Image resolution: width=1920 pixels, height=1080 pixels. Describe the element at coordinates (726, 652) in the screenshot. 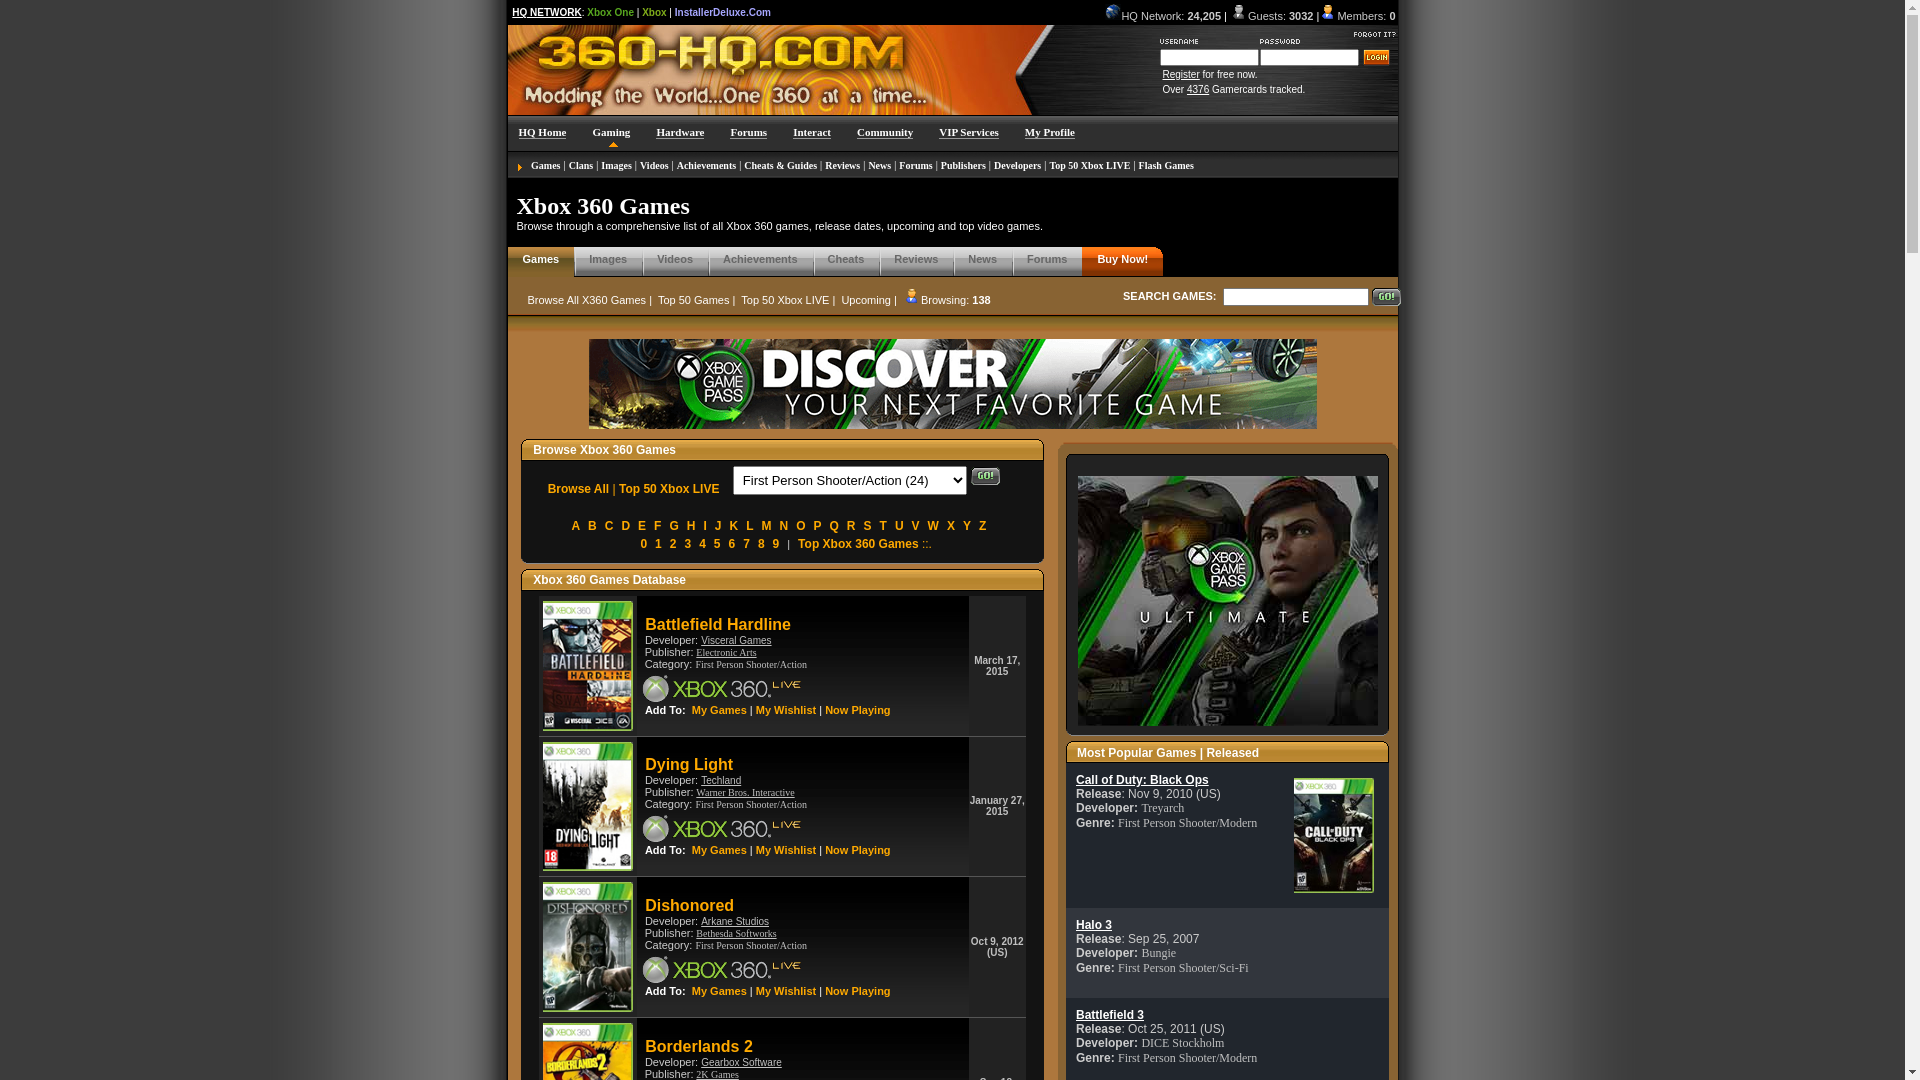

I see `Electronic Arts` at that location.